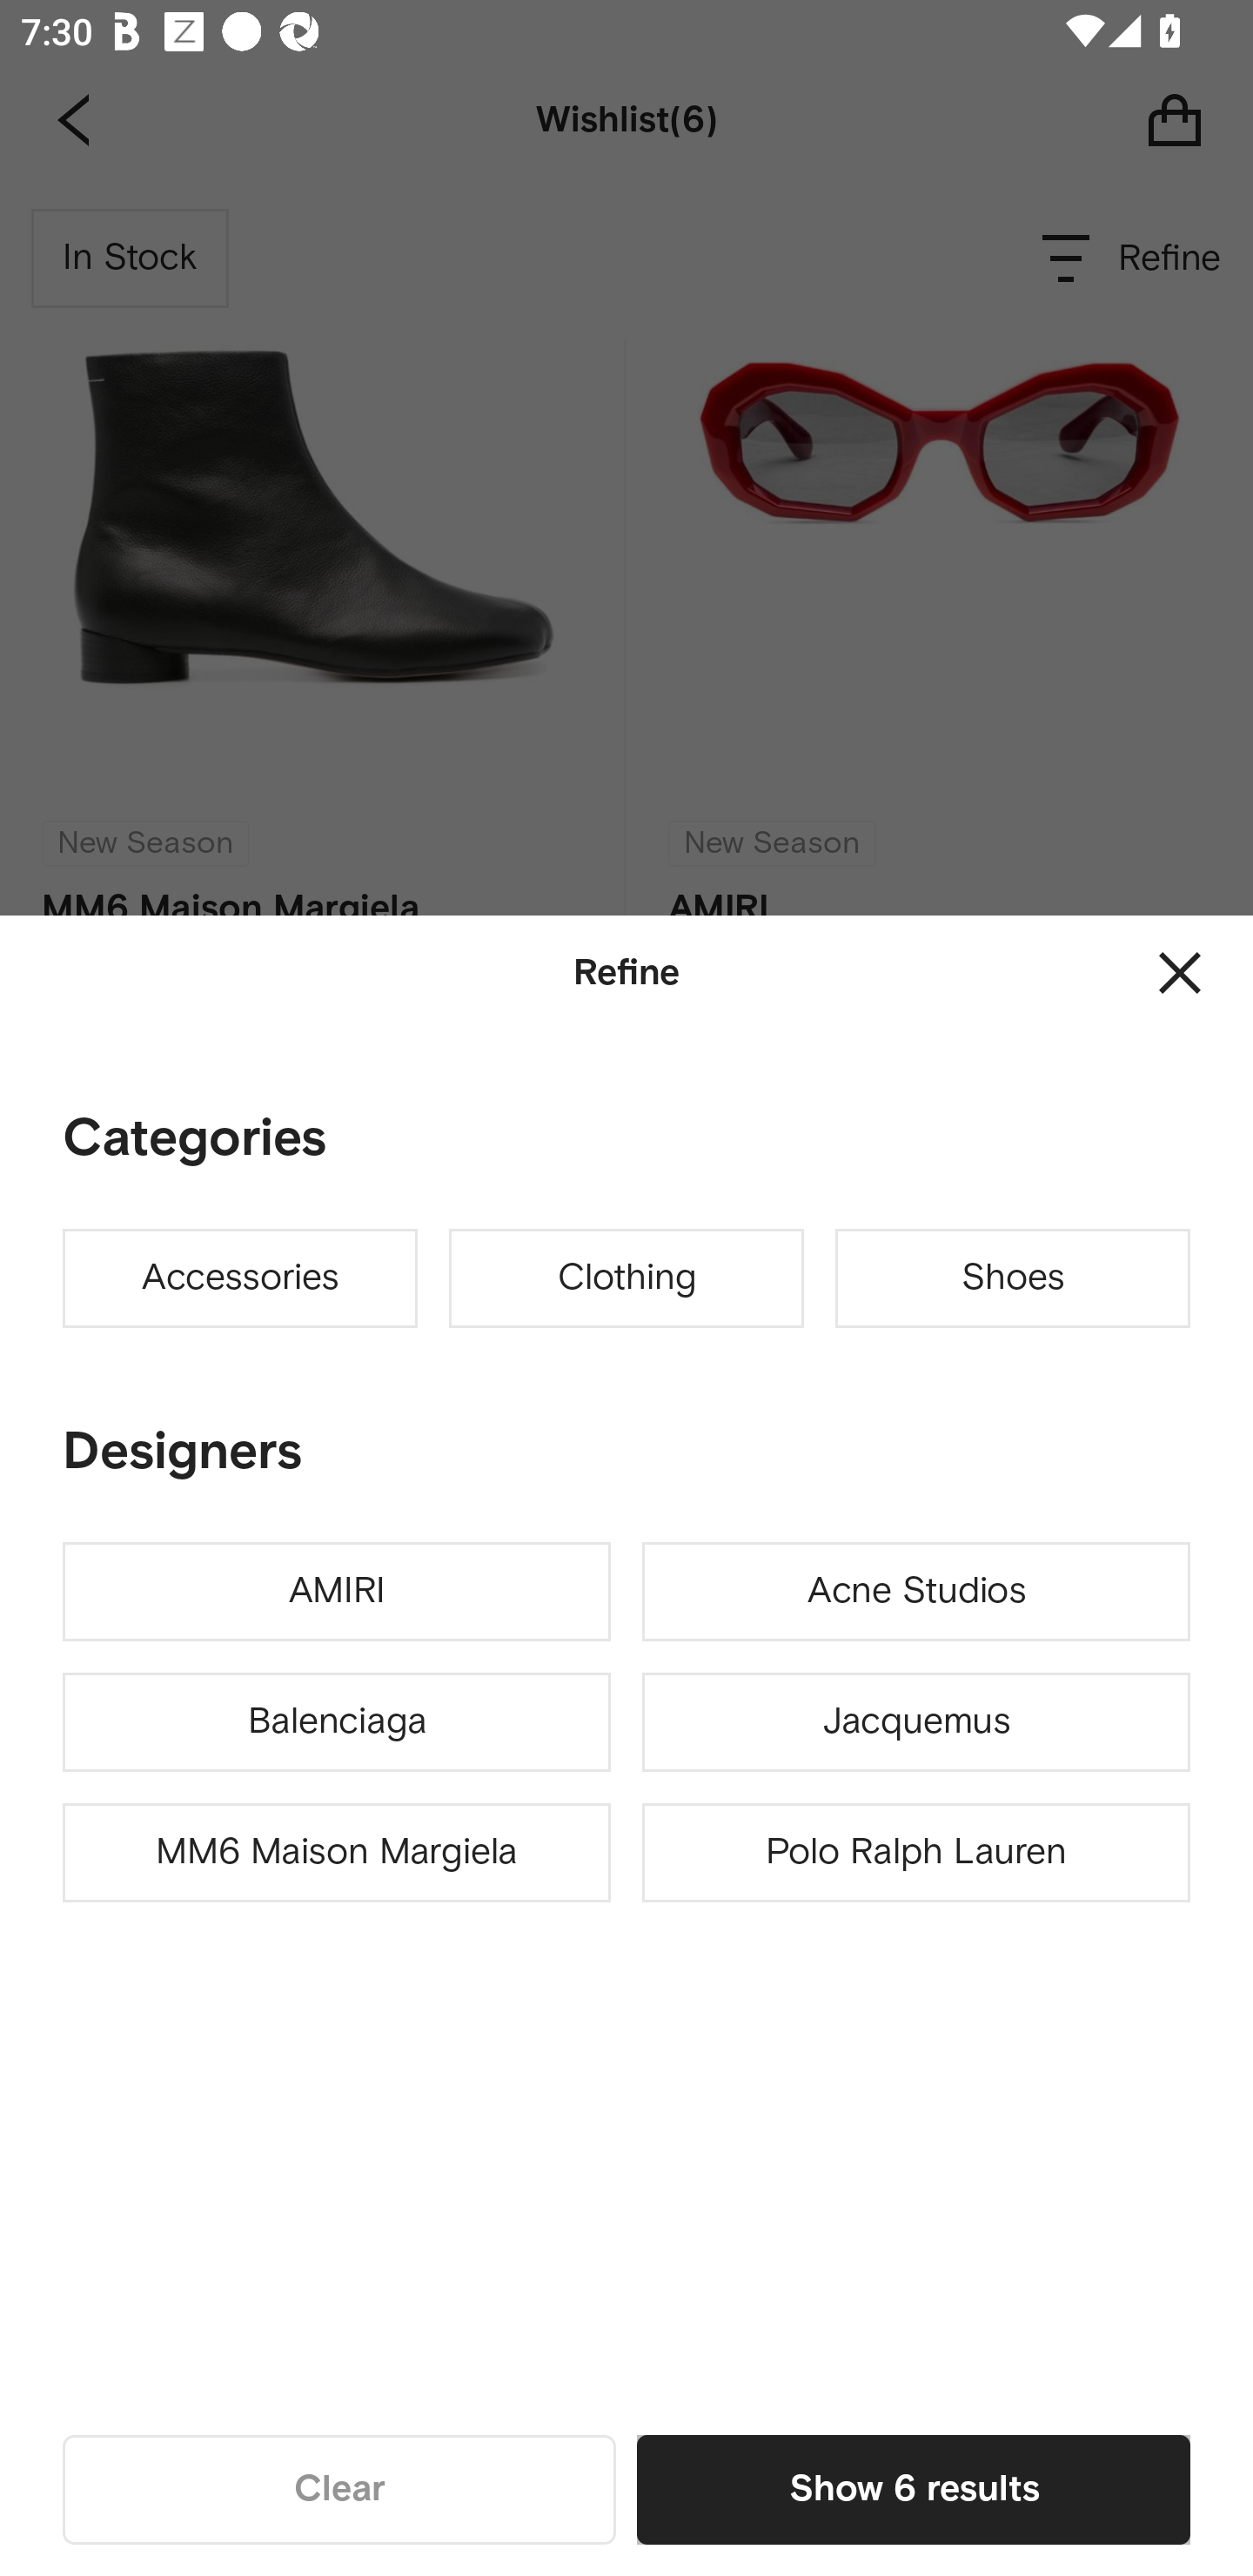  What do you see at coordinates (240, 1278) in the screenshot?
I see `Accessories` at bounding box center [240, 1278].